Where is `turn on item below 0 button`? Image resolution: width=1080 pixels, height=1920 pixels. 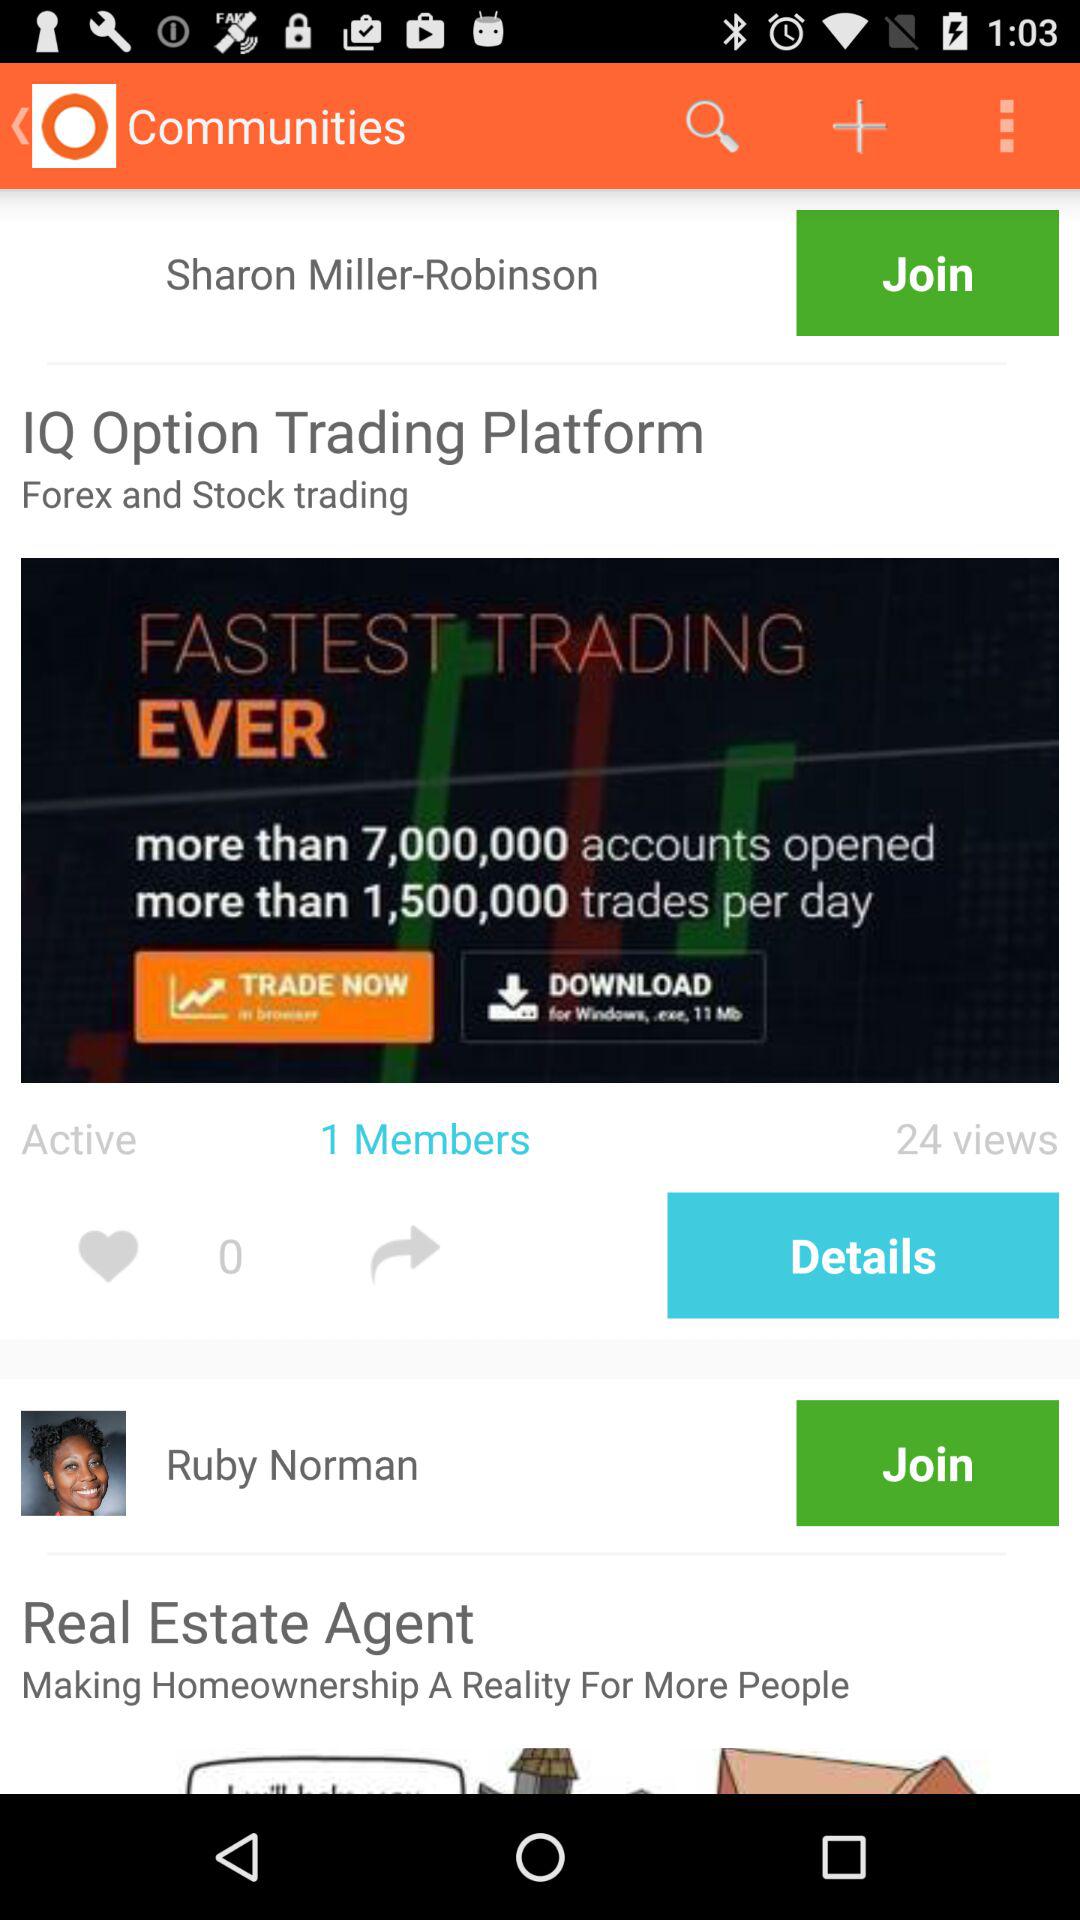 turn on item below 0 button is located at coordinates (292, 1462).